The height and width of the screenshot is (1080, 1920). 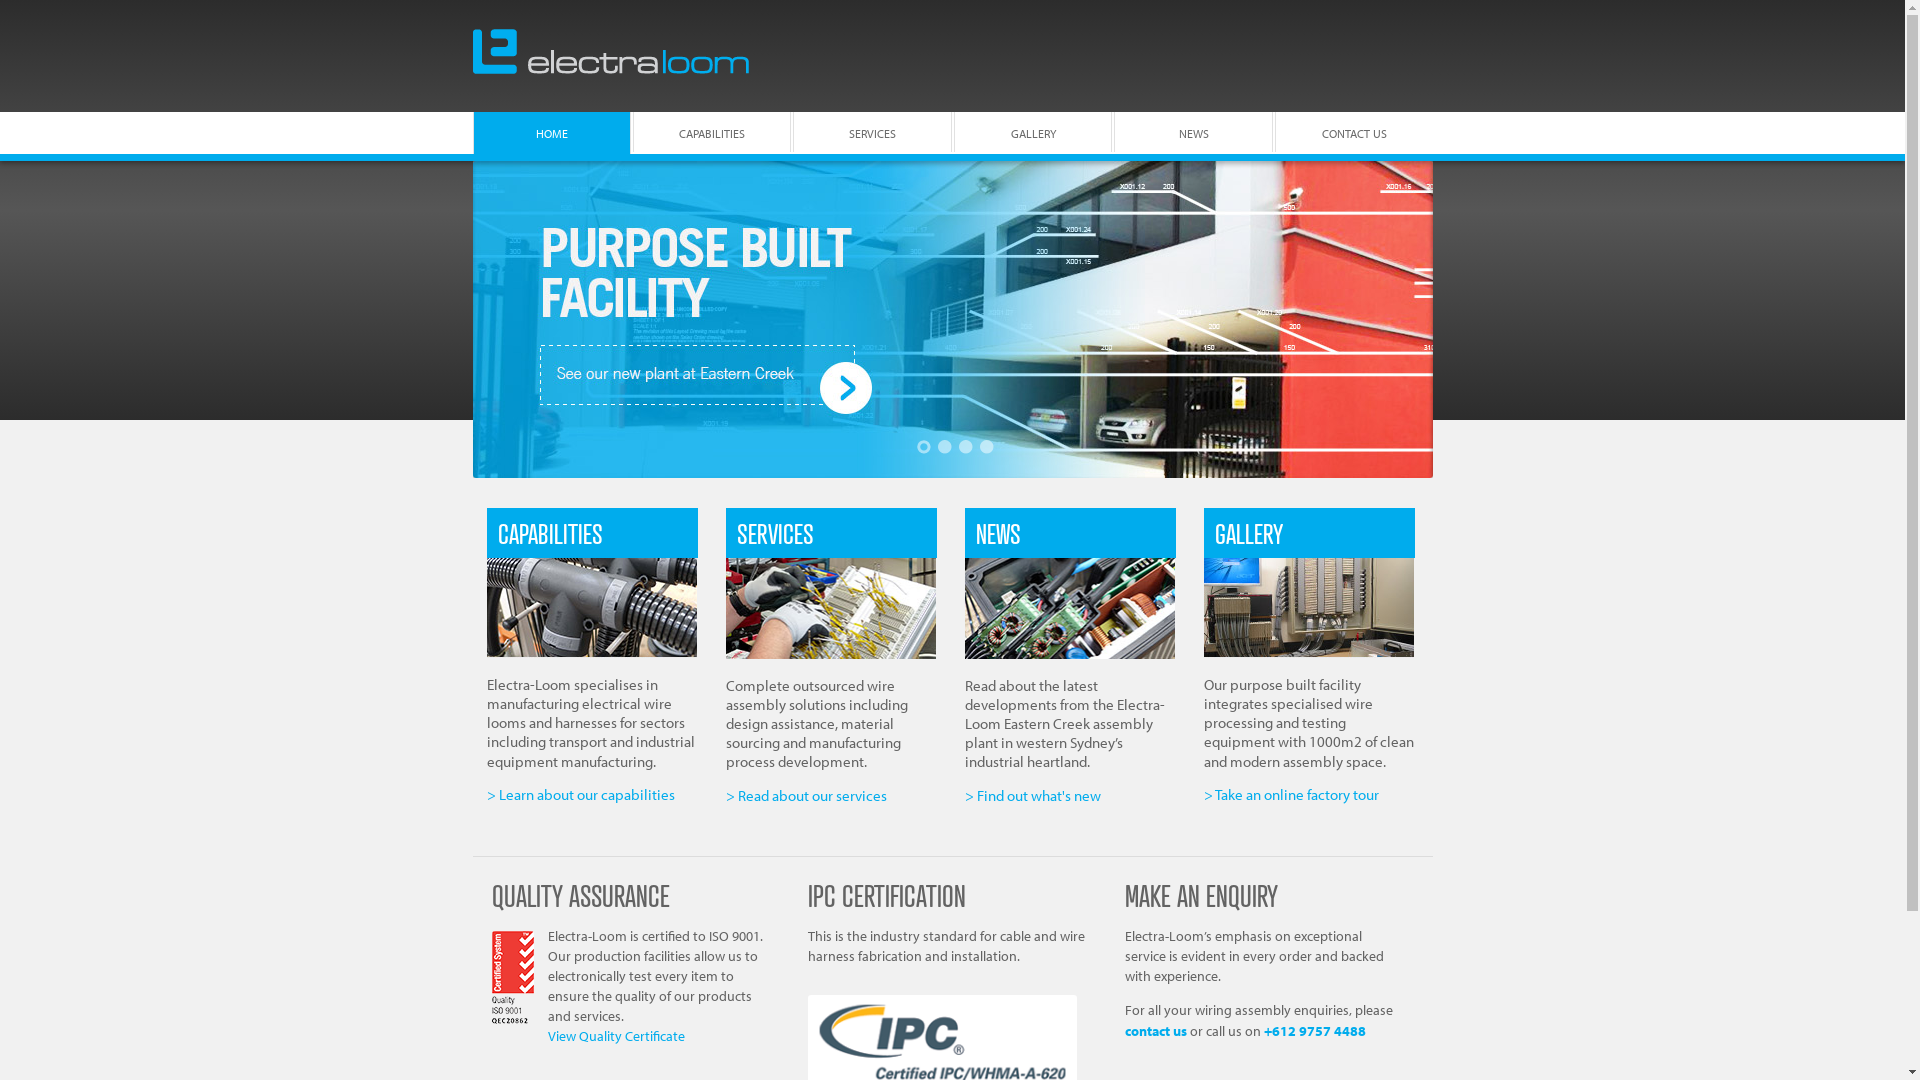 I want to click on > Learn about our capabilities, so click(x=580, y=794).